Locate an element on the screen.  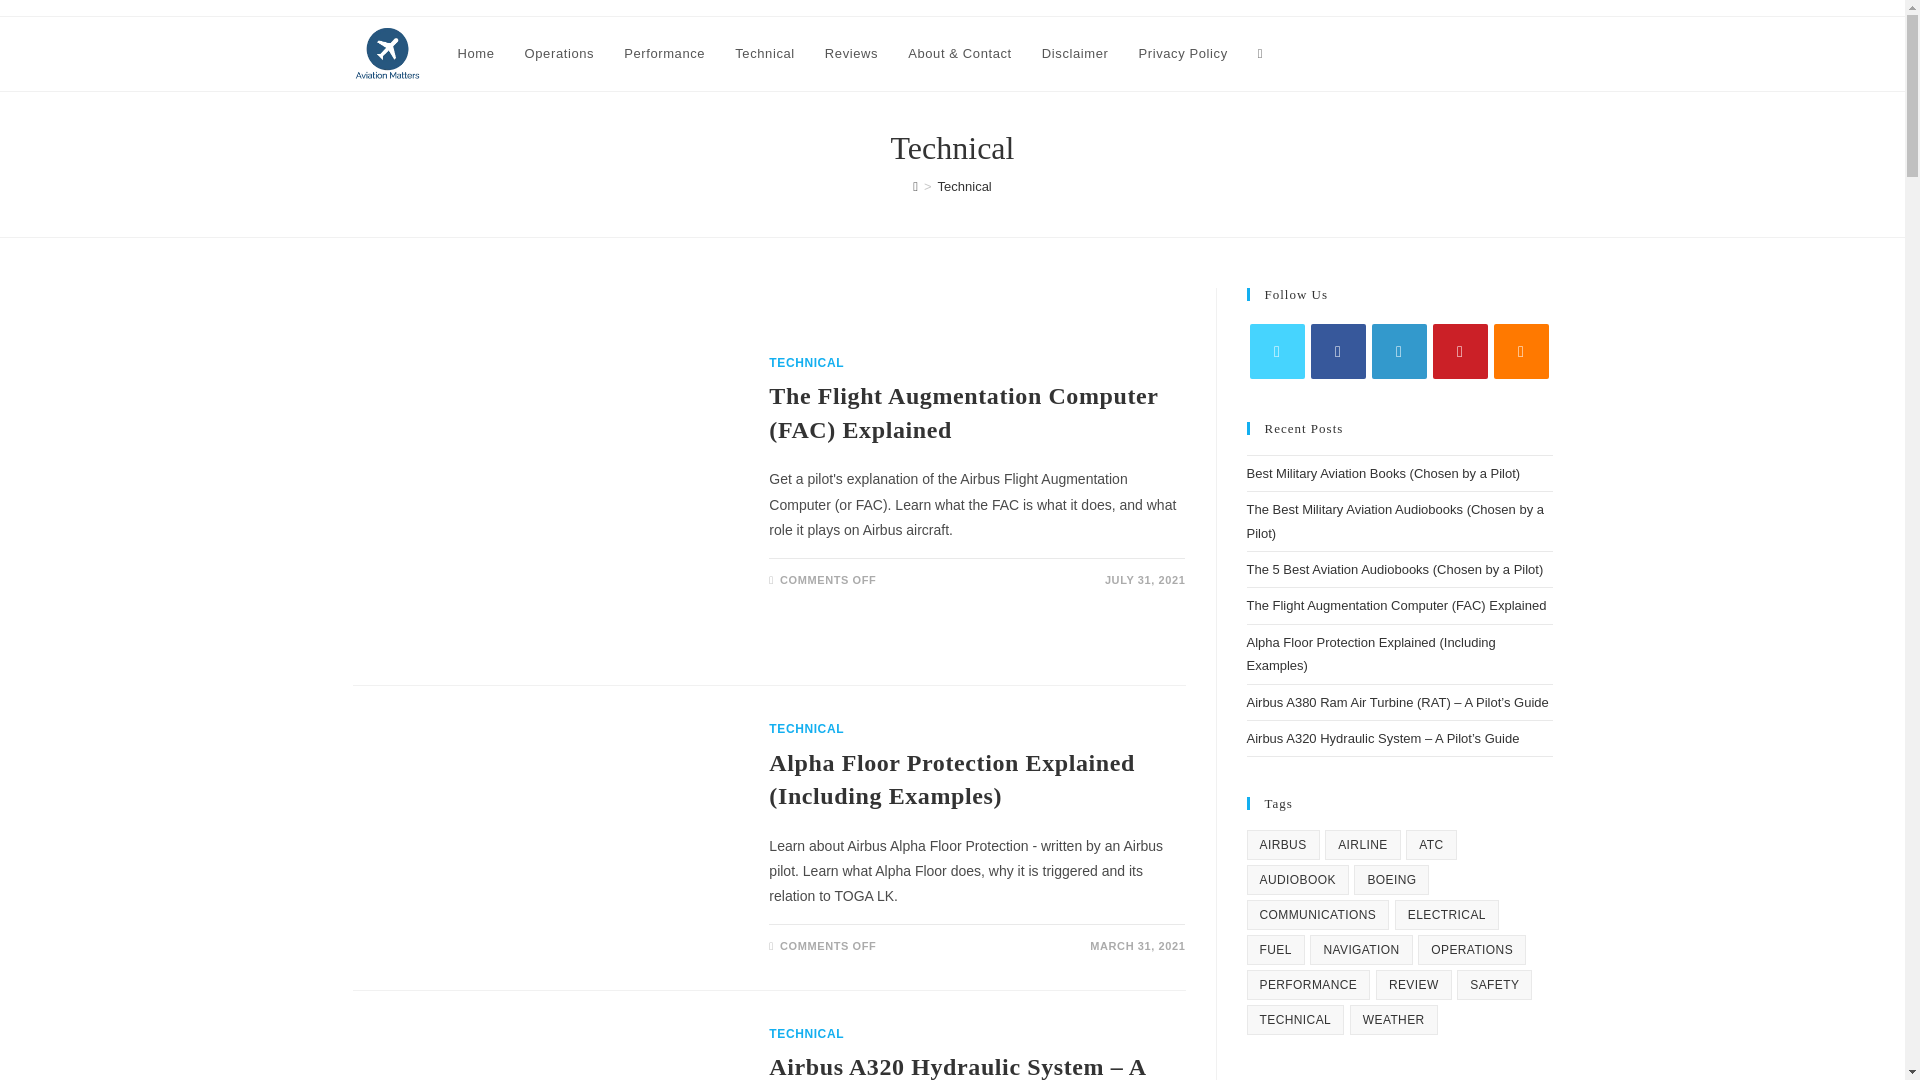
Home is located at coordinates (474, 54).